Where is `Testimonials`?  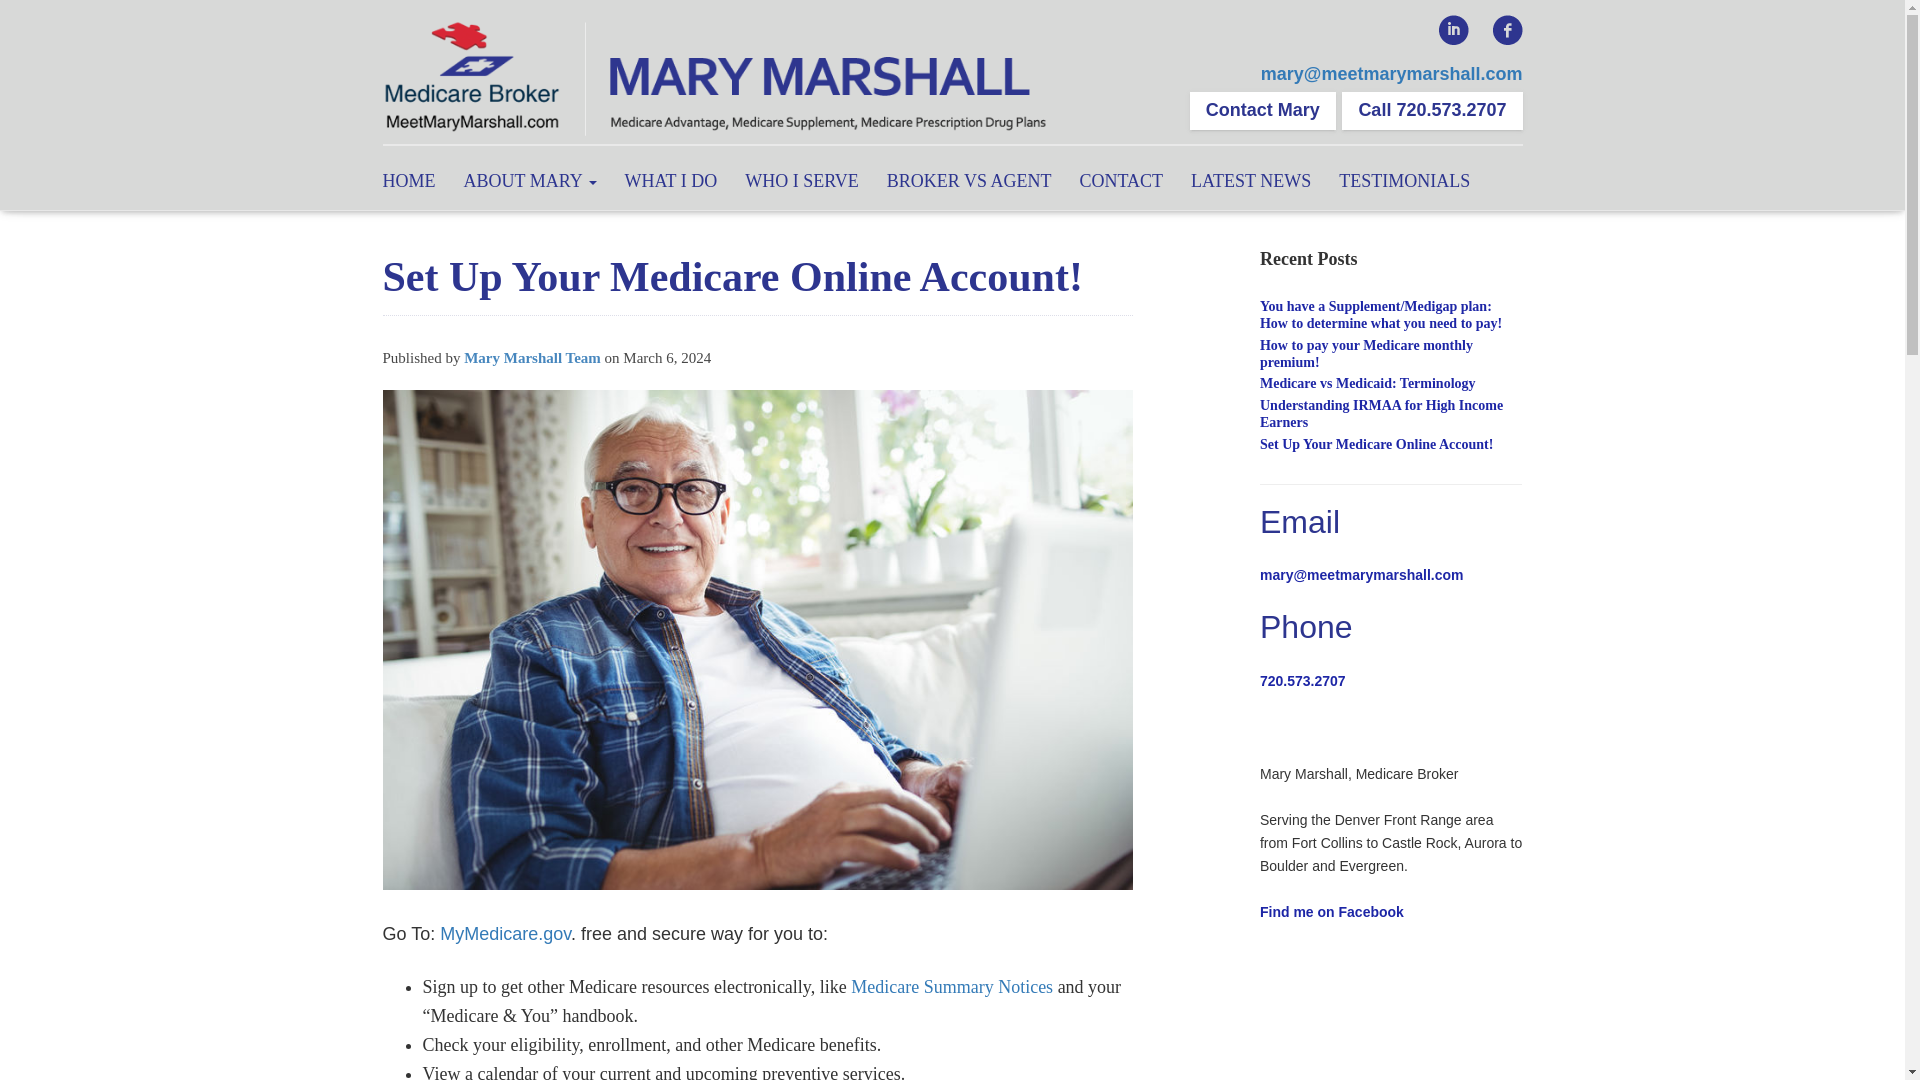
Testimonials is located at coordinates (1404, 178).